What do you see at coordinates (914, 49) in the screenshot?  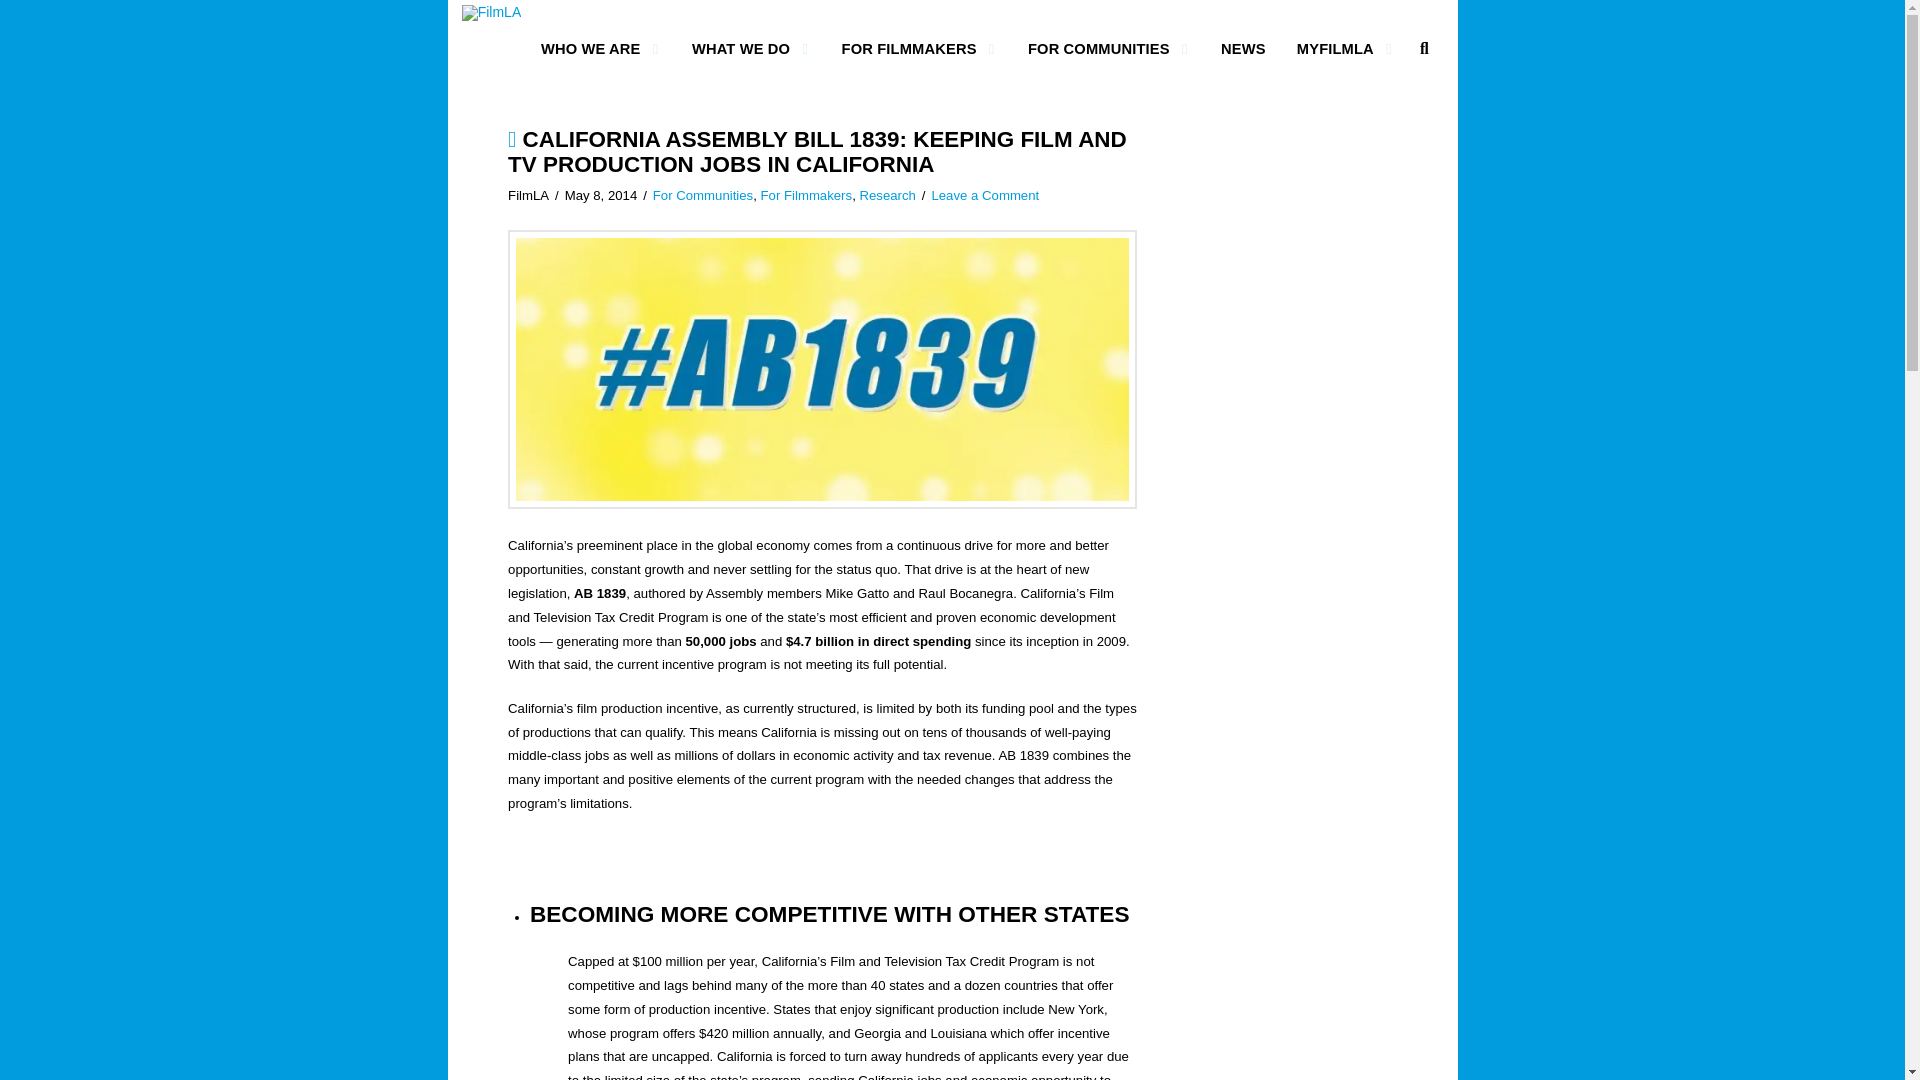 I see `FOR FILMMAKERS` at bounding box center [914, 49].